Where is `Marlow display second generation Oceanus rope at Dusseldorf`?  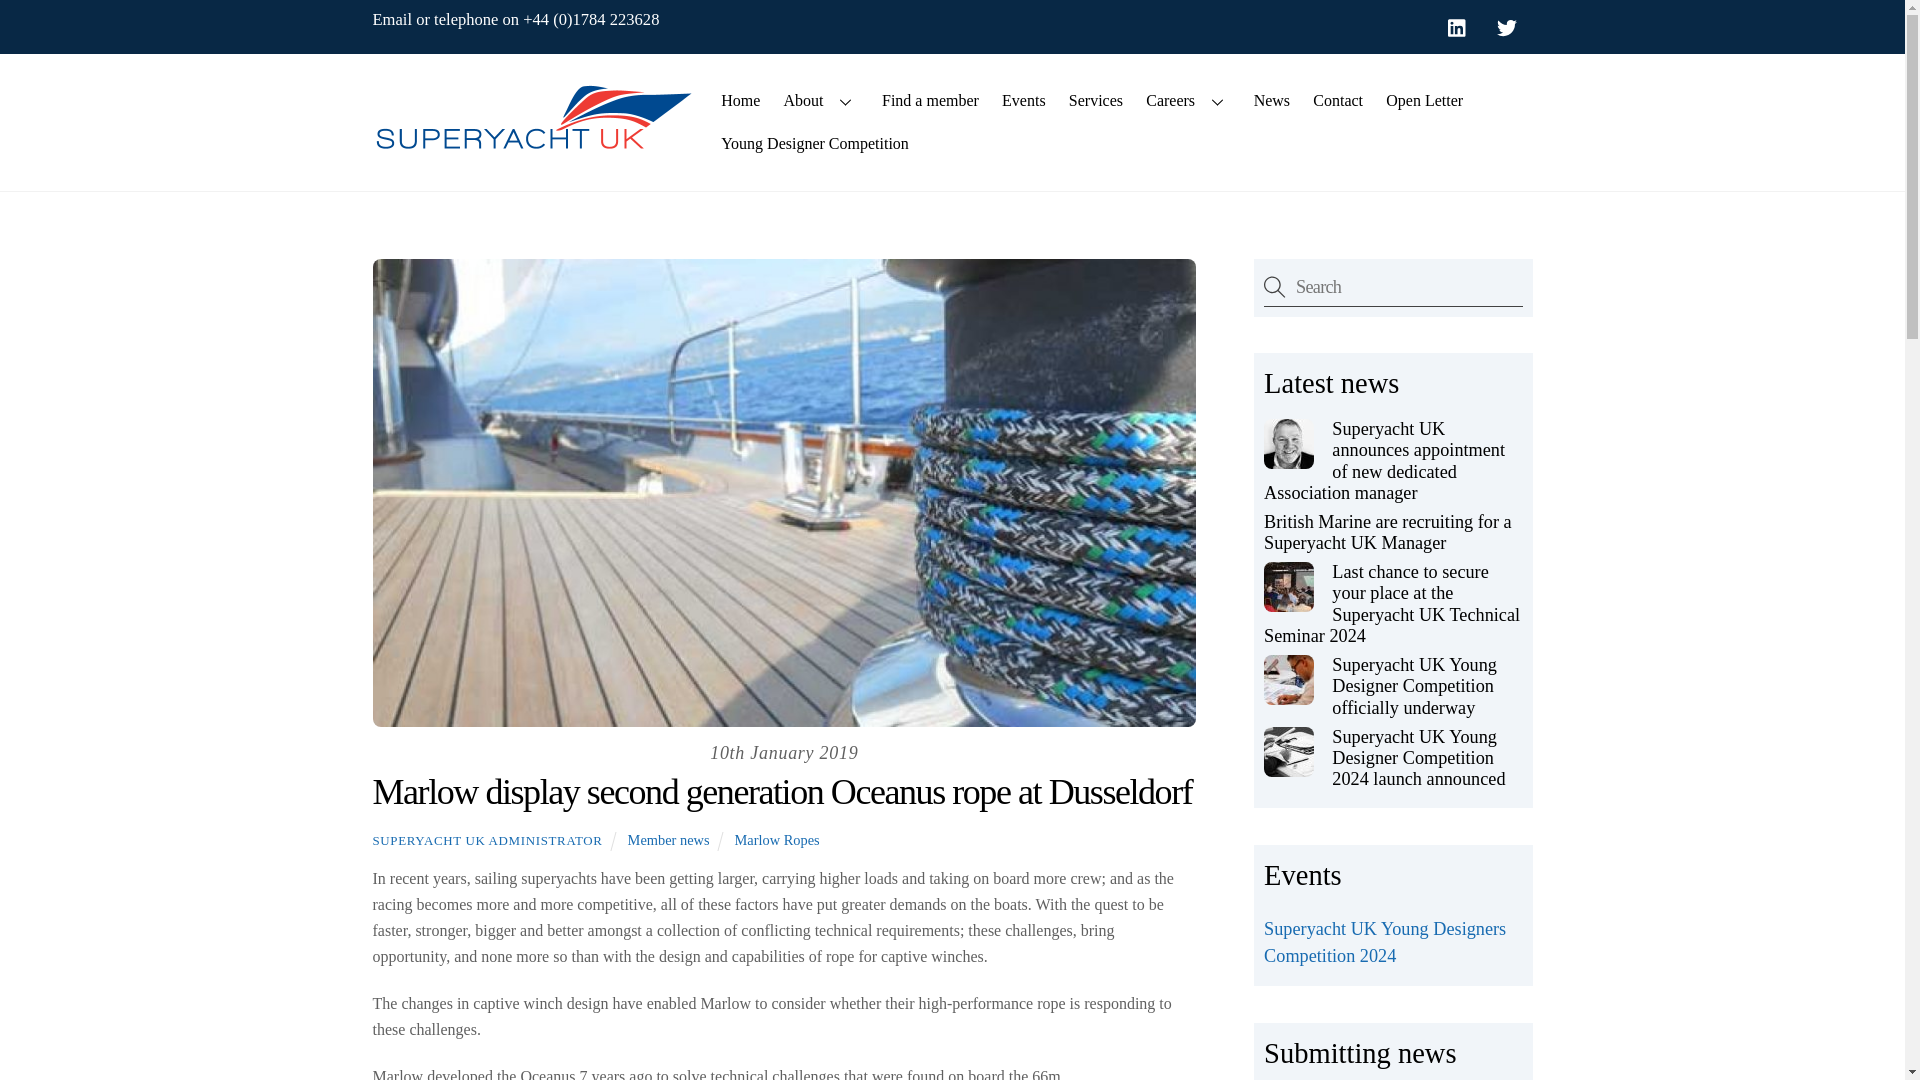
Marlow display second generation Oceanus rope at Dusseldorf is located at coordinates (782, 792).